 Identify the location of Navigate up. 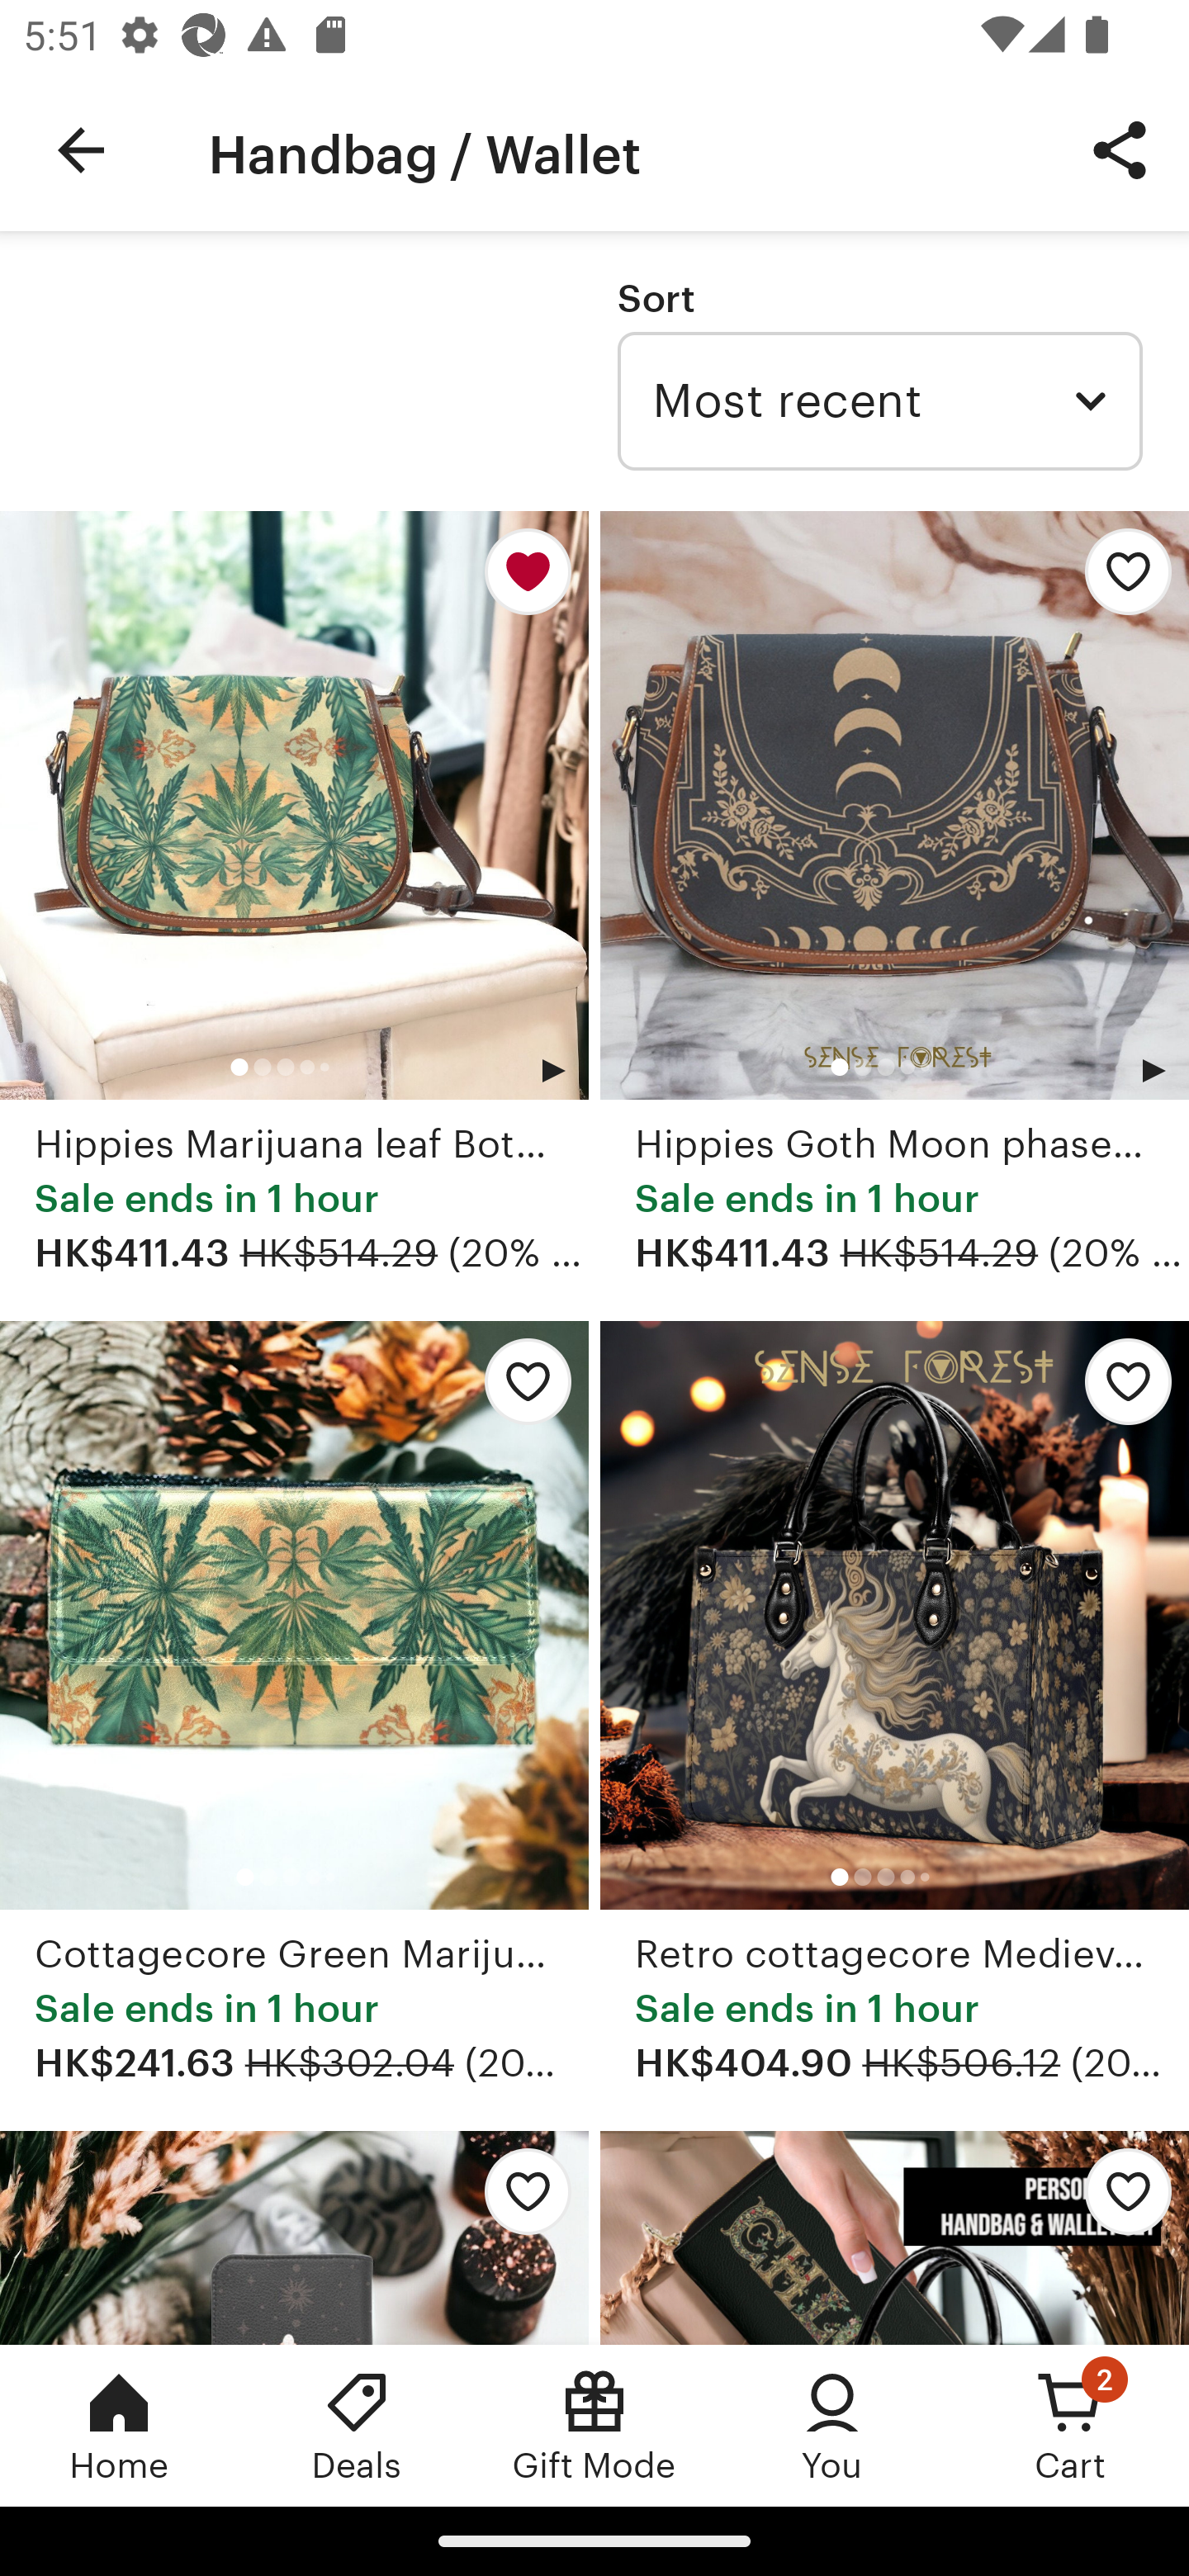
(81, 150).